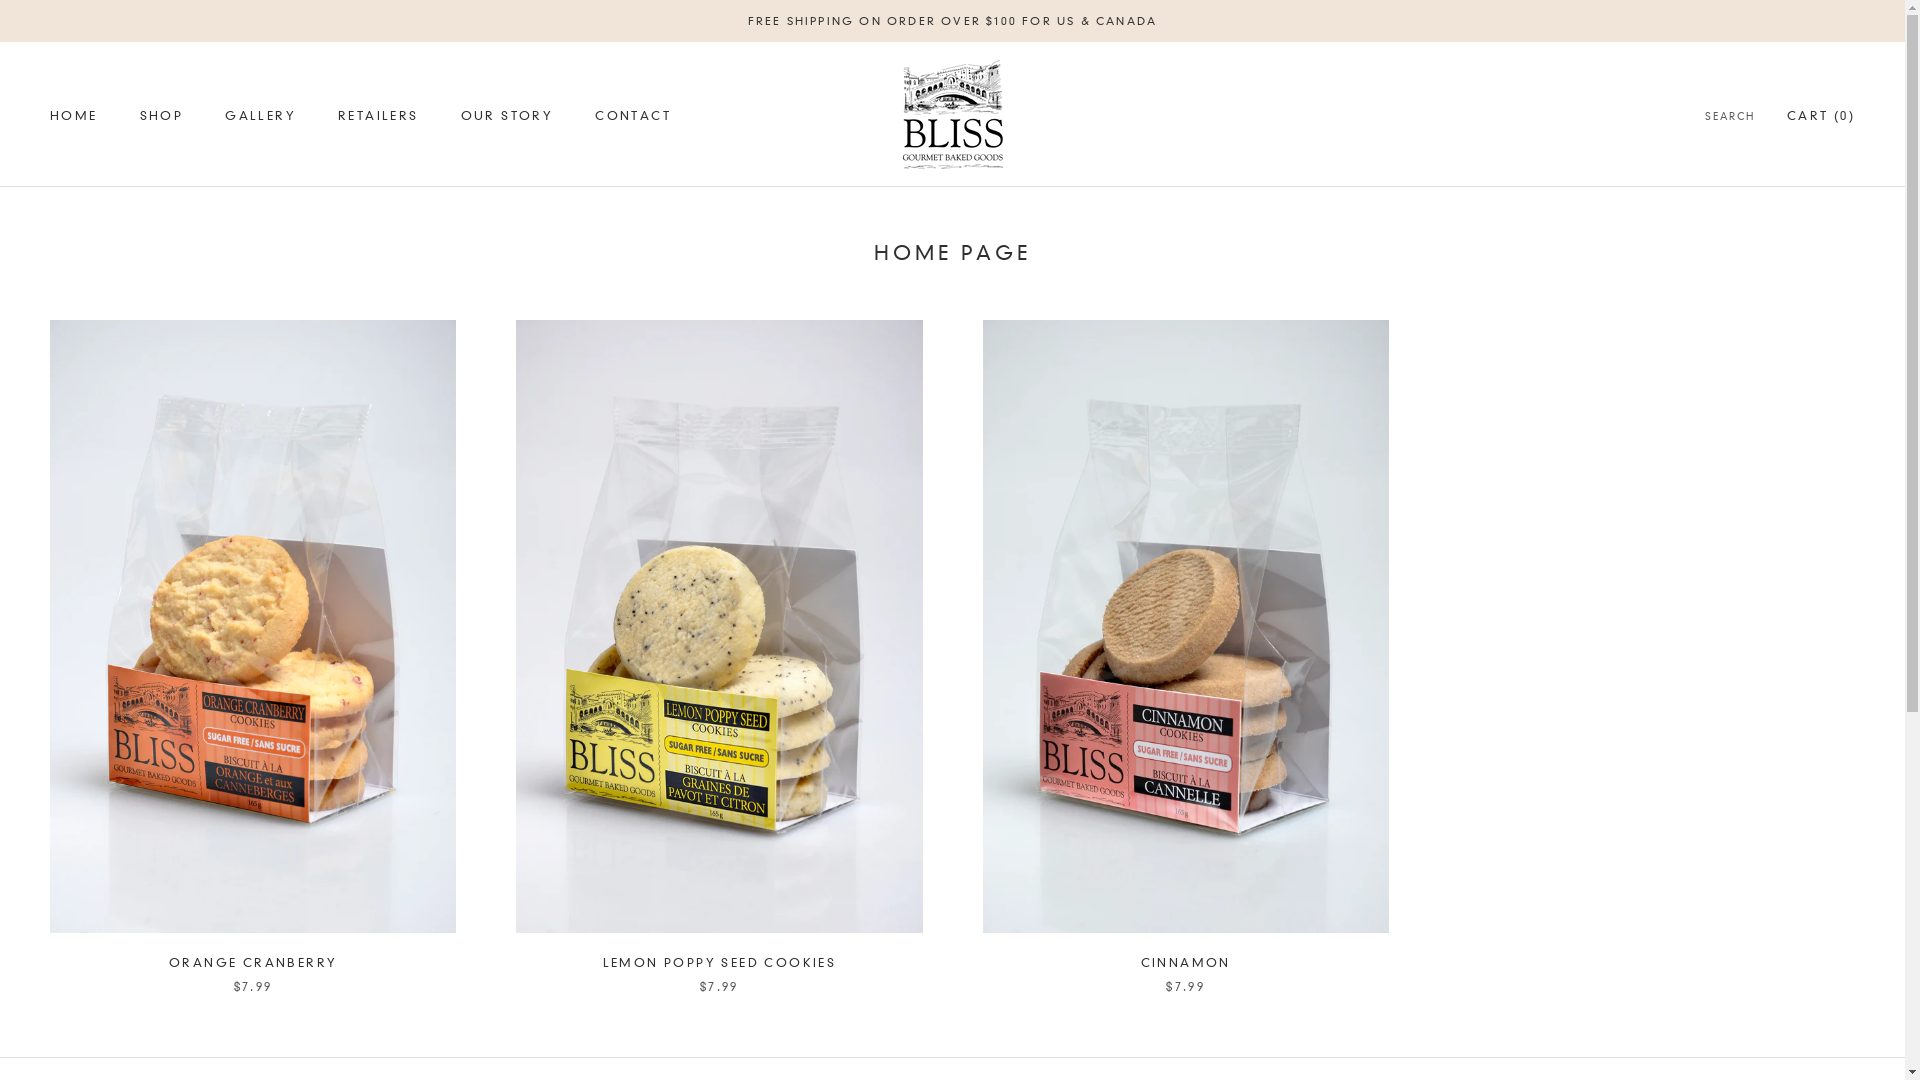 This screenshot has width=1920, height=1080. I want to click on SEARCH, so click(1730, 118).